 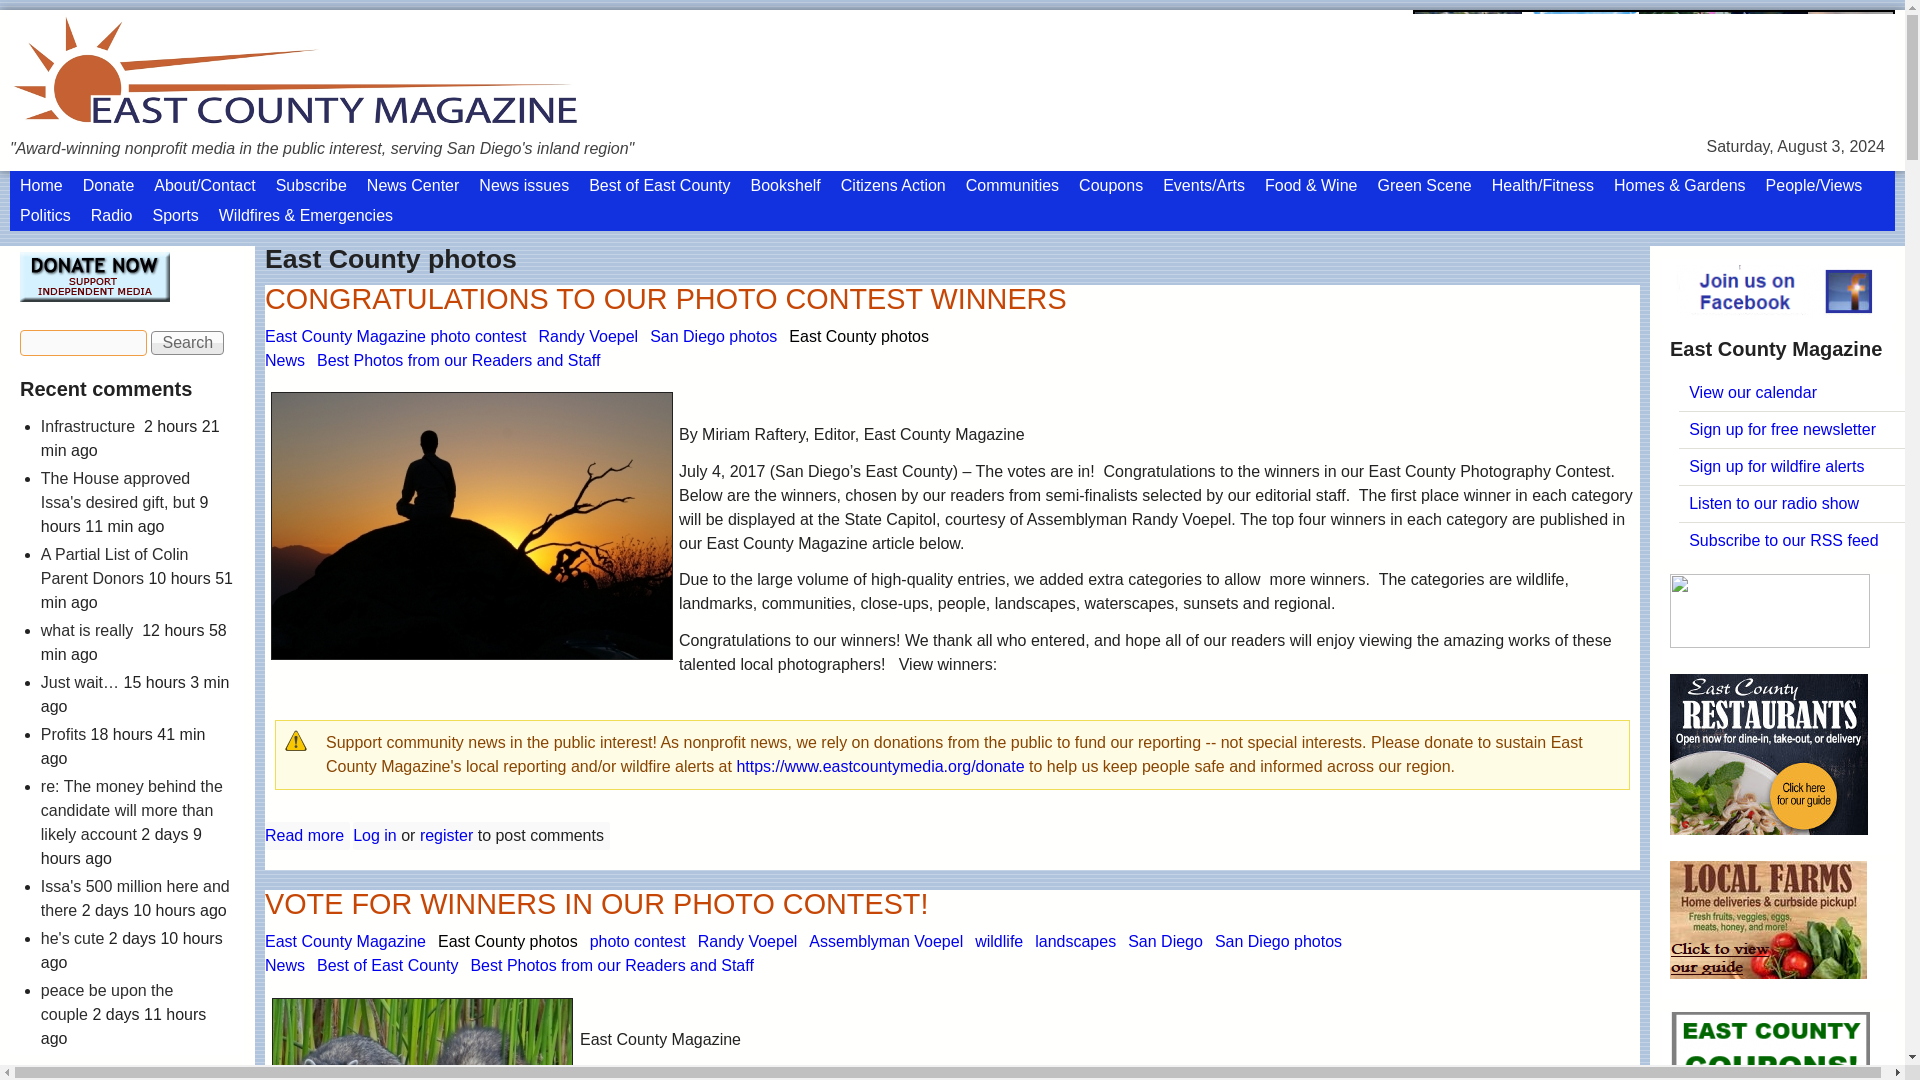 I want to click on Best of East County, so click(x=659, y=185).